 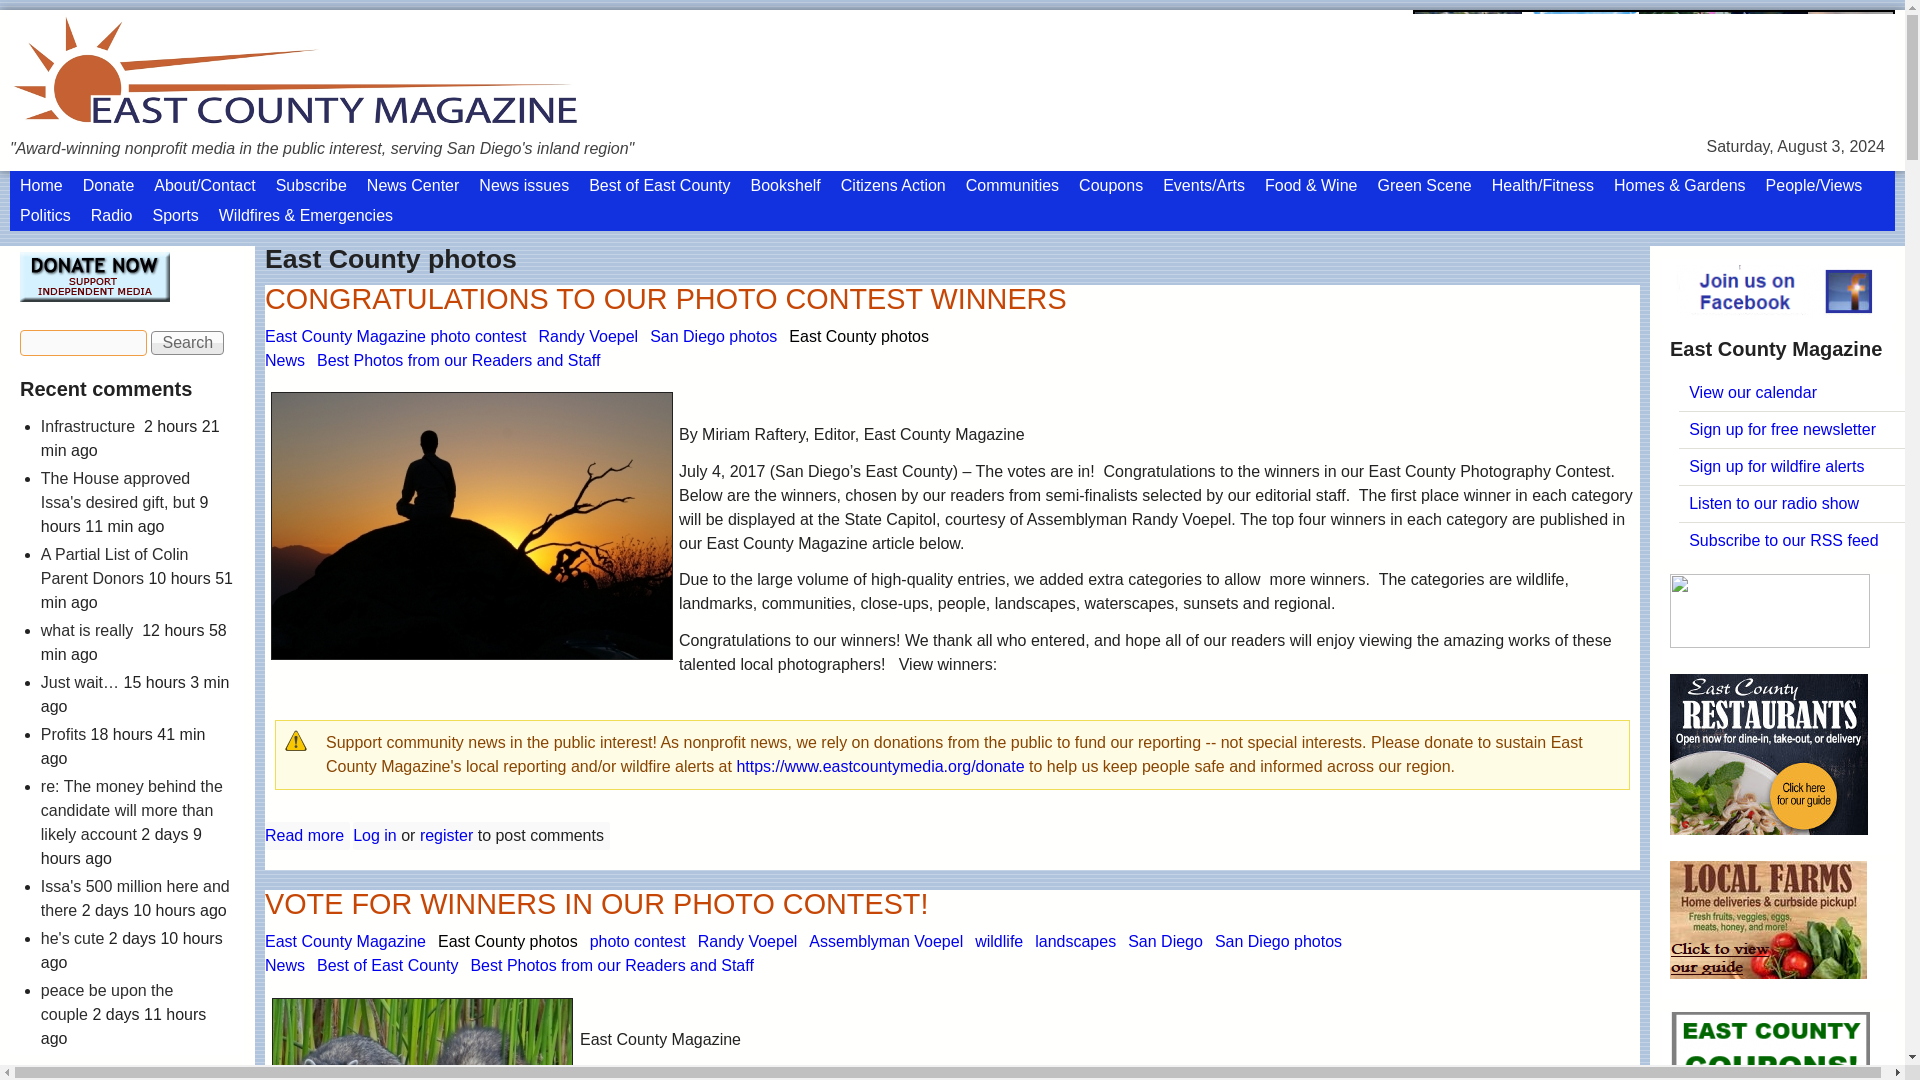 I want to click on Best of East County, so click(x=659, y=185).